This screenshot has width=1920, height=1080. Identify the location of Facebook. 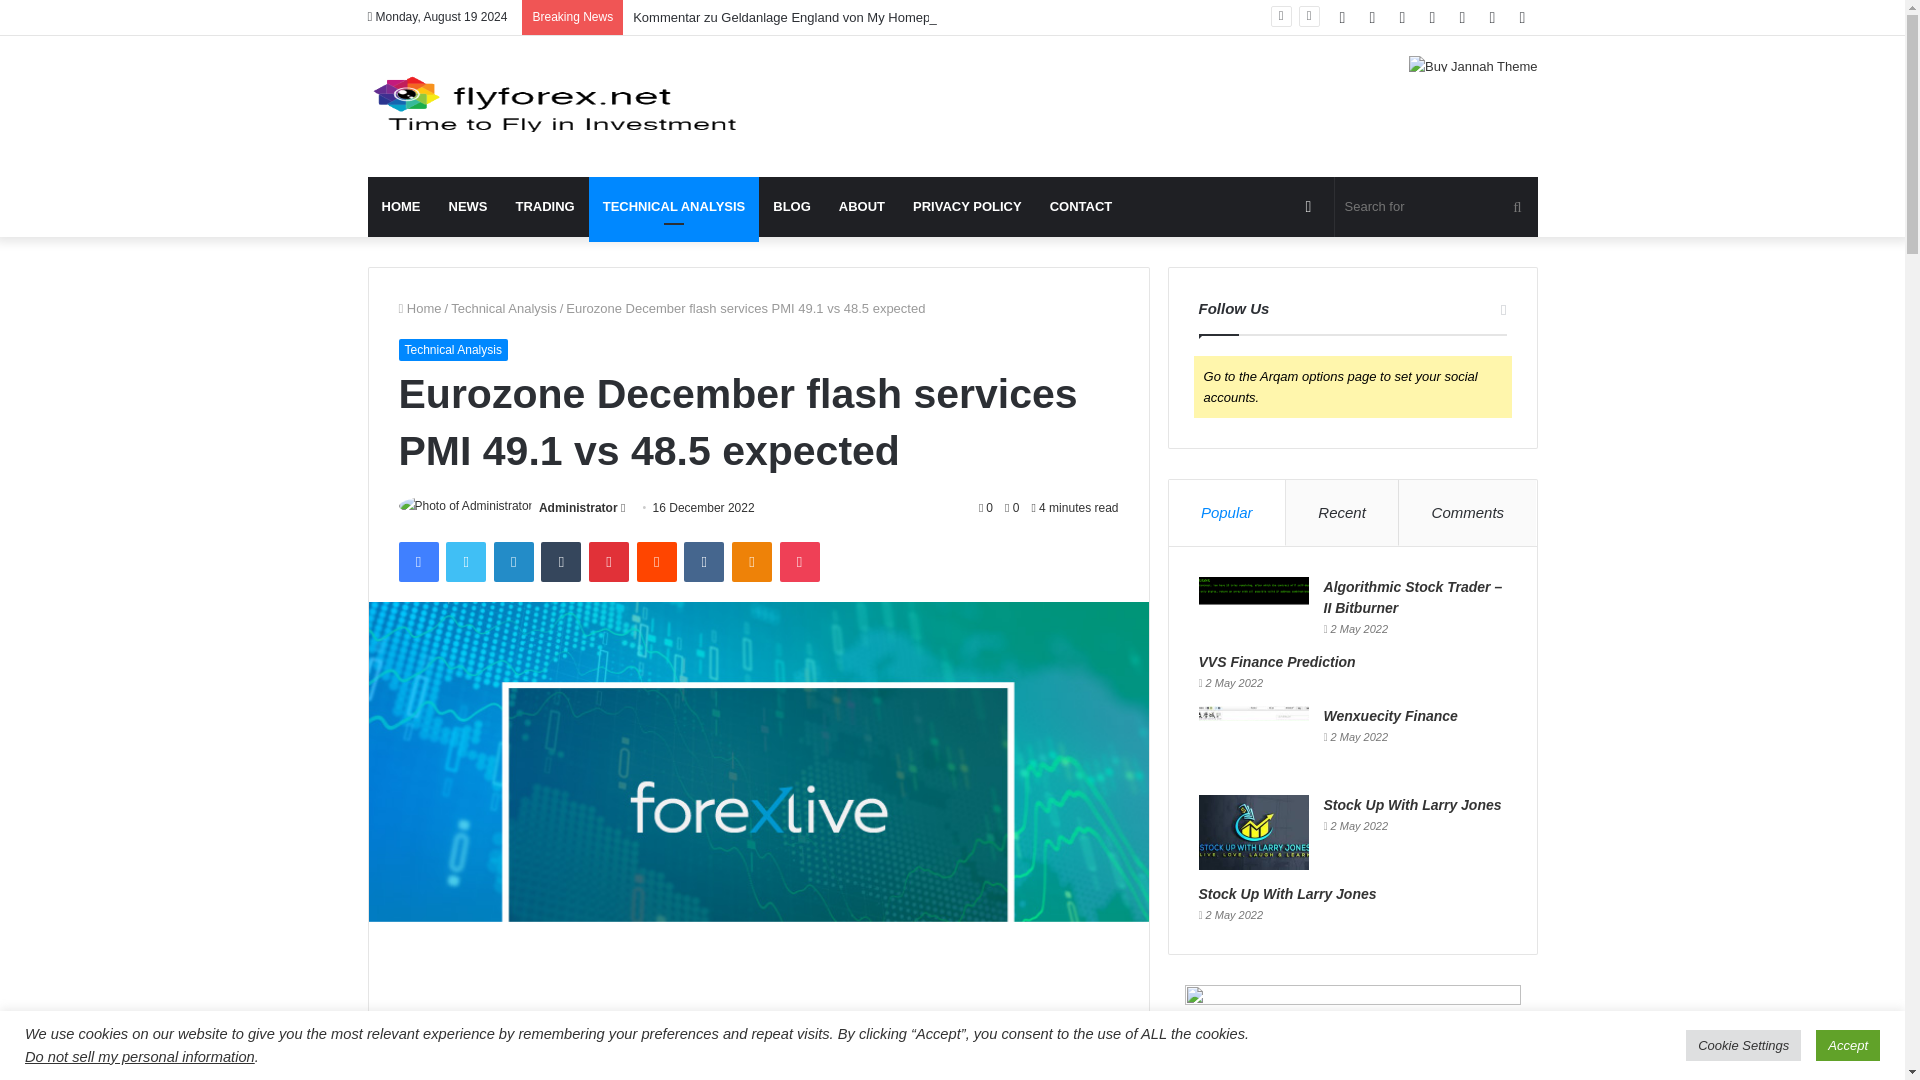
(417, 562).